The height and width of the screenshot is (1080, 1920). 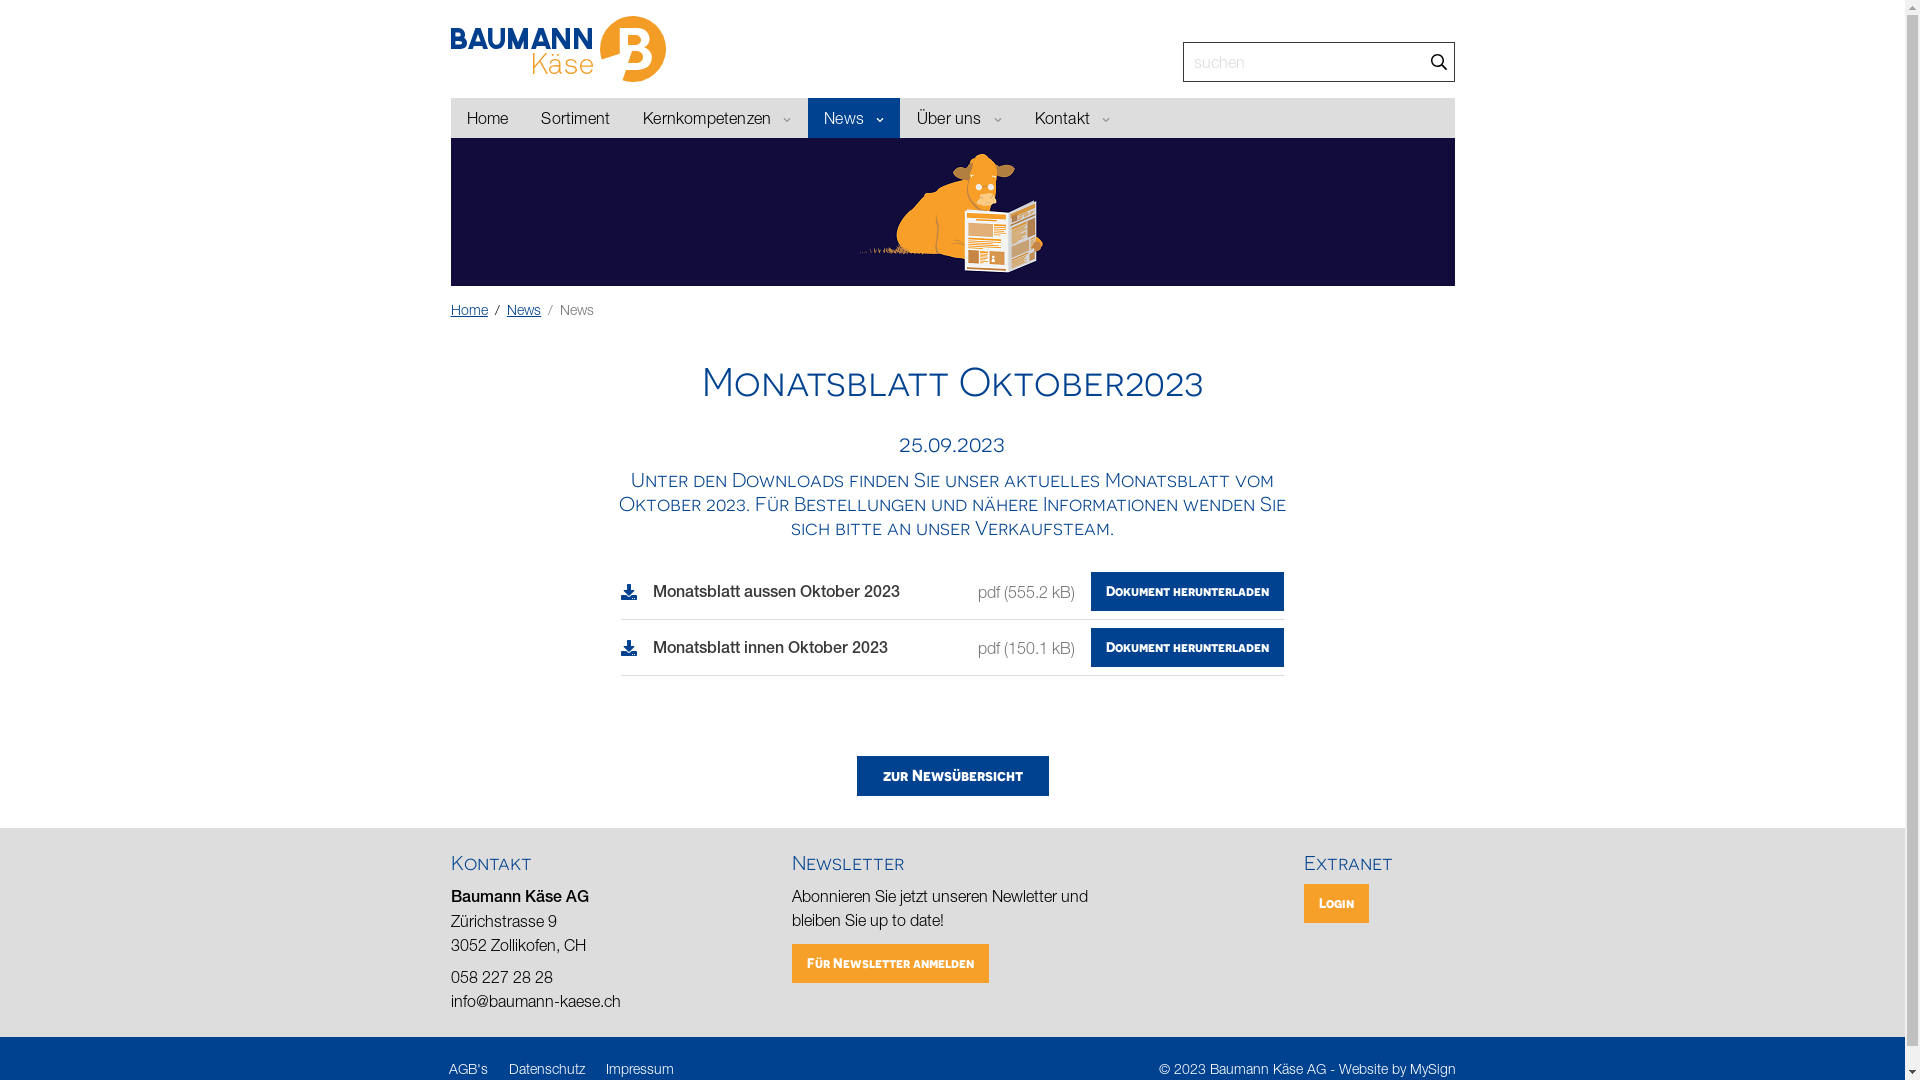 I want to click on Datenschutz, so click(x=546, y=1068).